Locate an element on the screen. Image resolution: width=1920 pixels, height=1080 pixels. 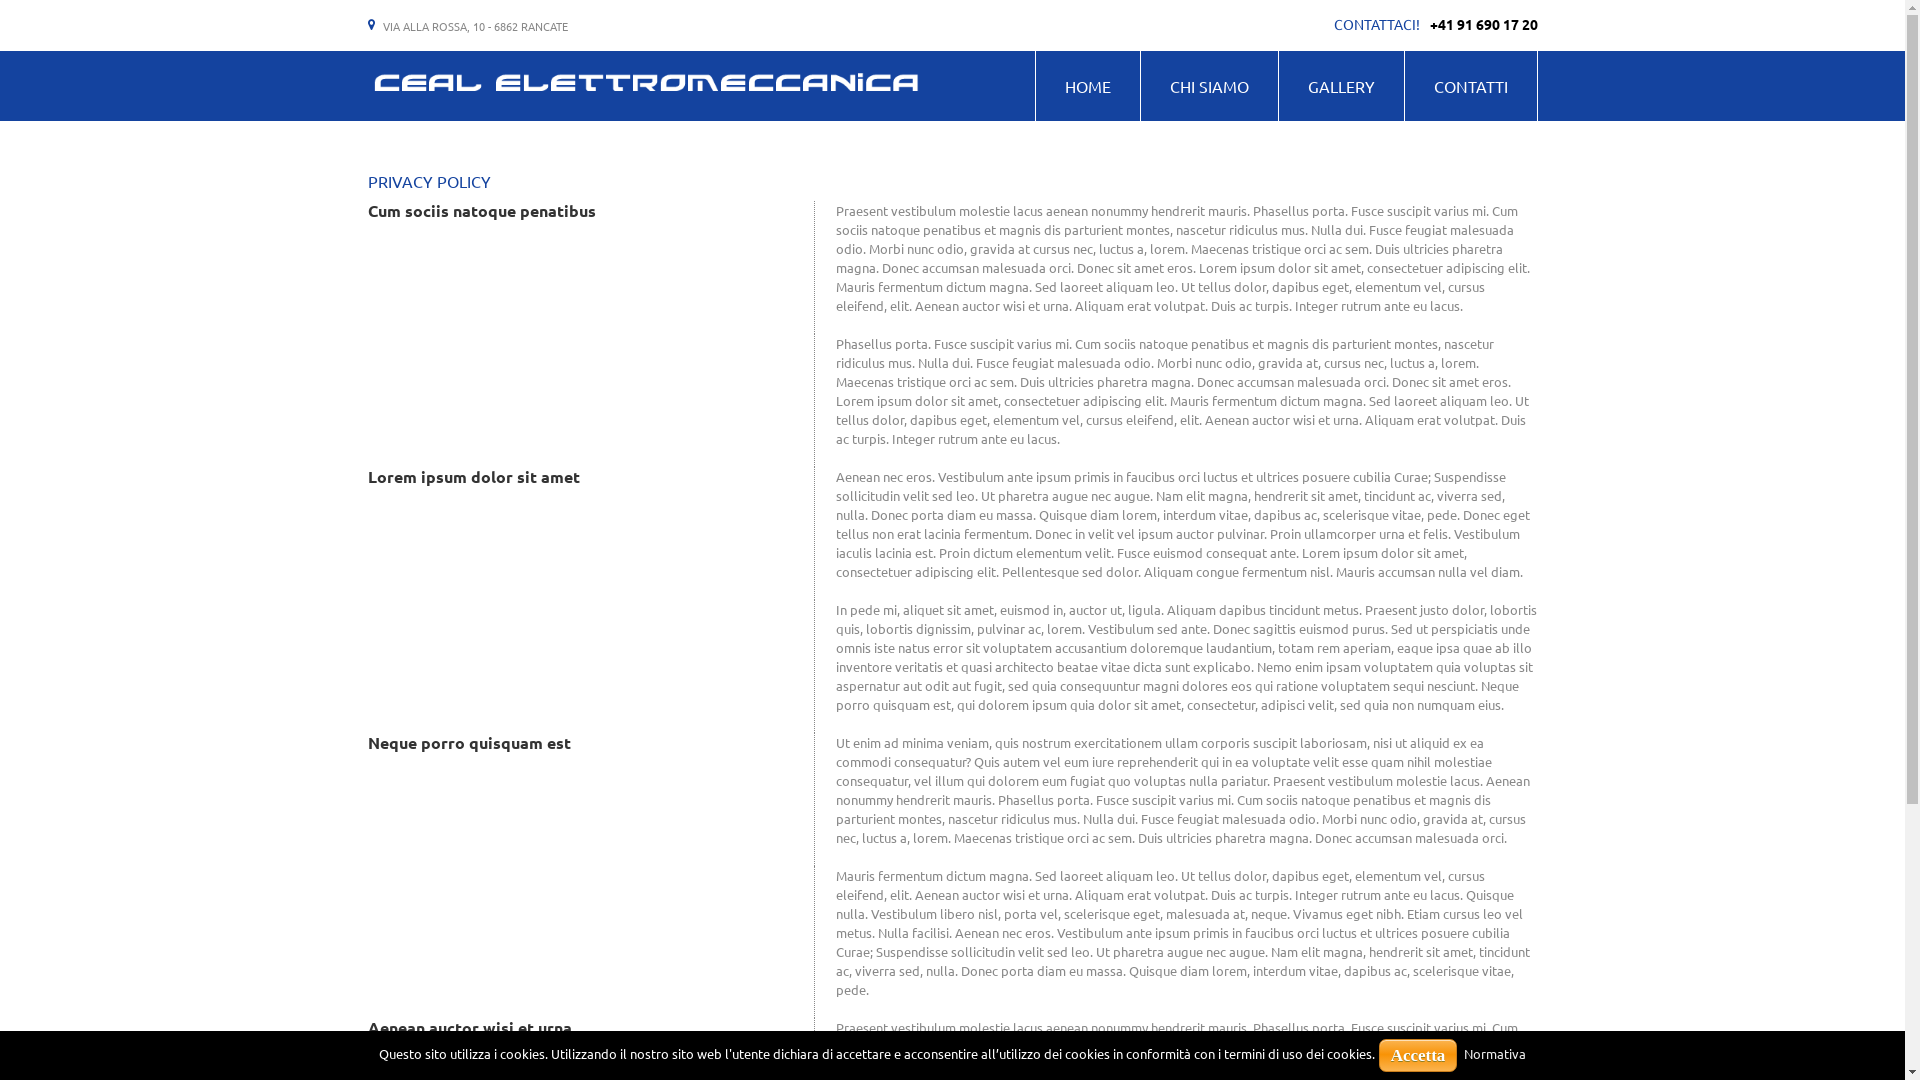
CONTATTI is located at coordinates (1470, 86).